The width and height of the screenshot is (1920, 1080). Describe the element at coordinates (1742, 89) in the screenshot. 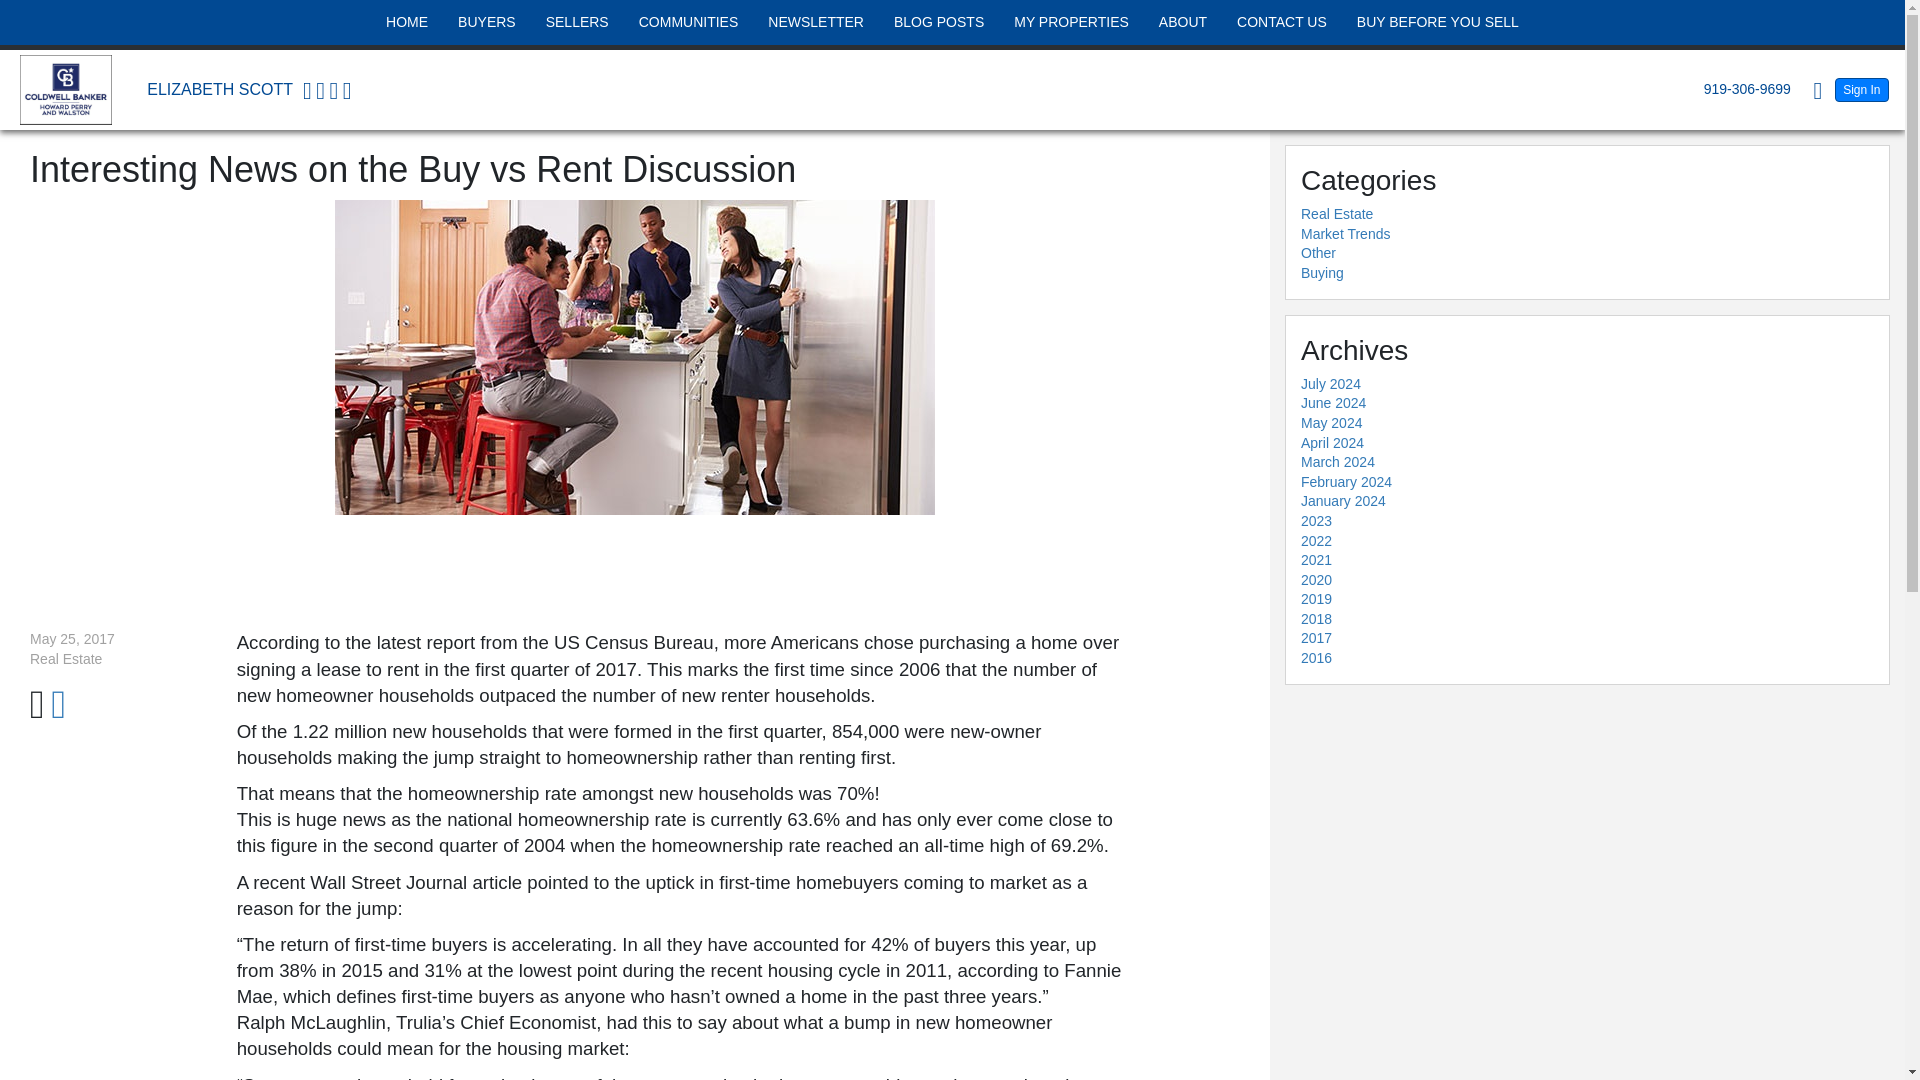

I see `919-306-9699` at that location.